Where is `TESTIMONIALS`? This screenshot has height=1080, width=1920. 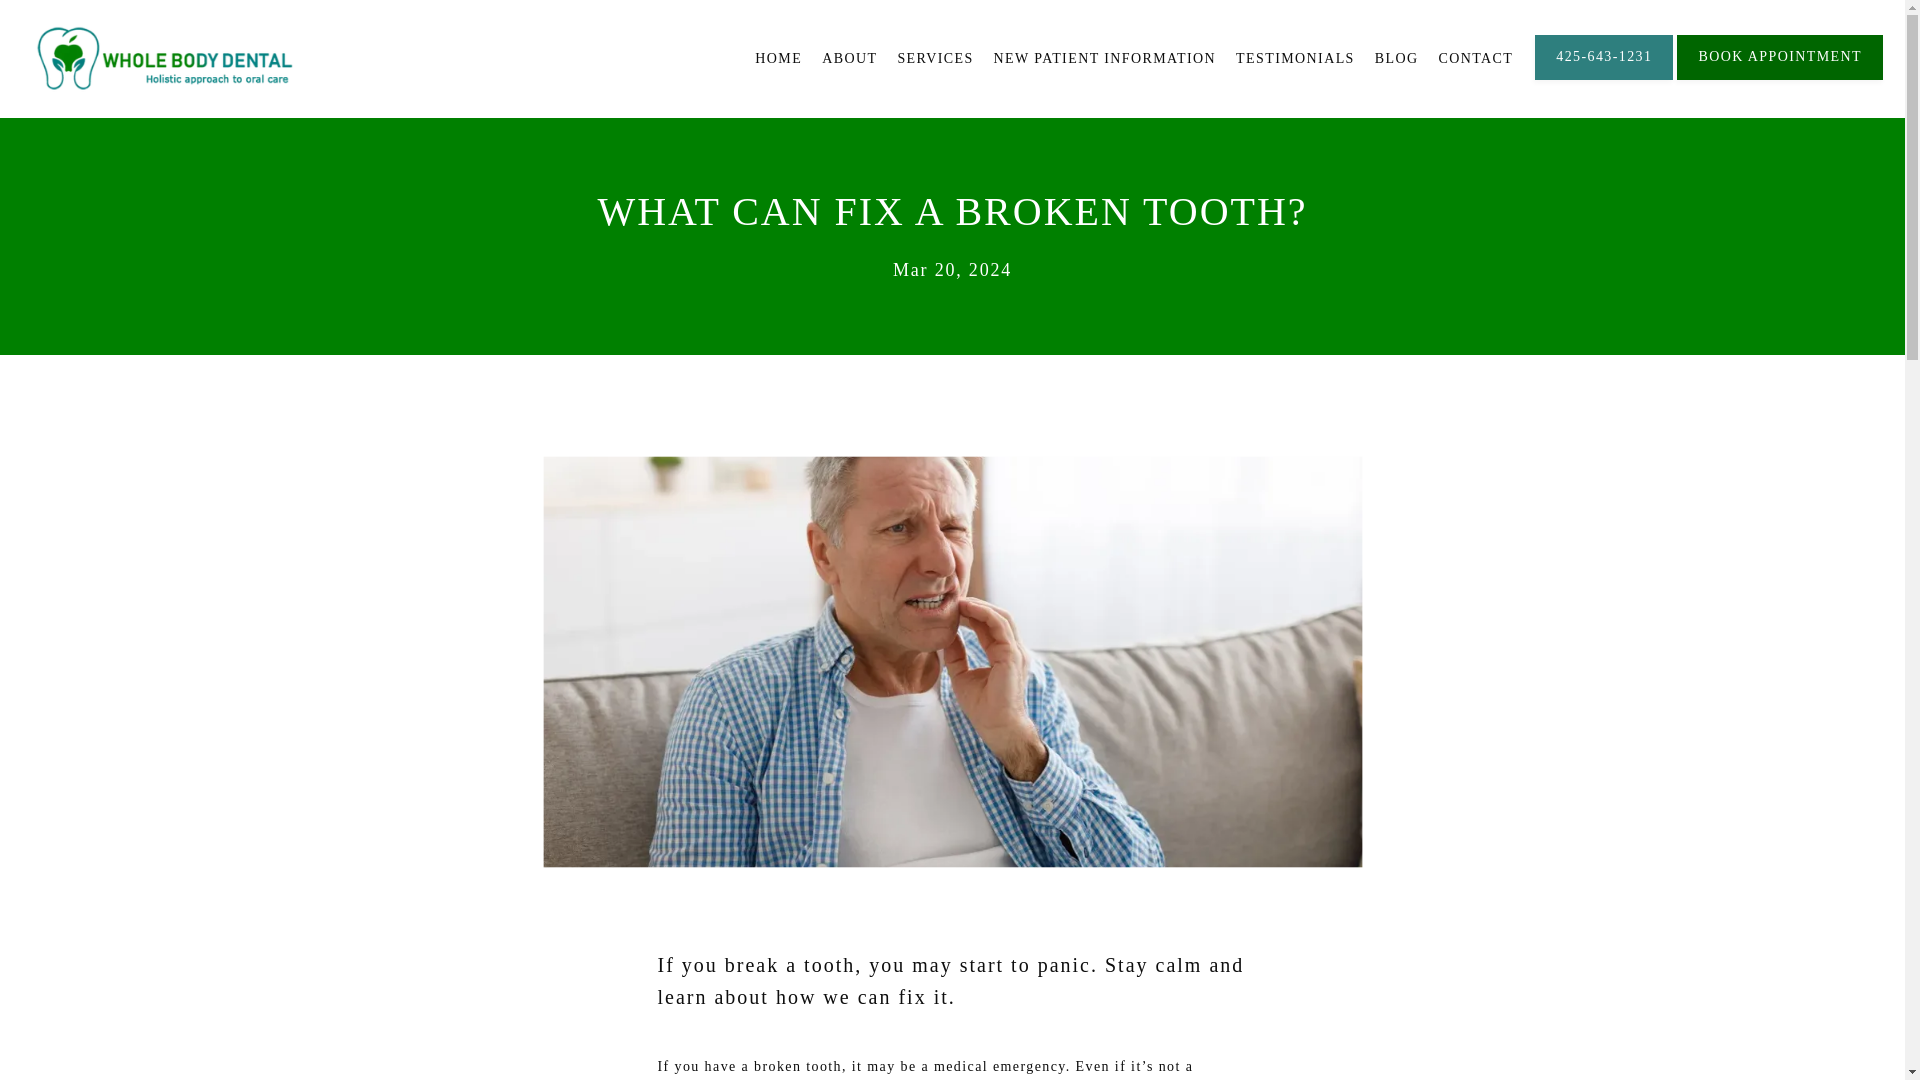
TESTIMONIALS is located at coordinates (1296, 58).